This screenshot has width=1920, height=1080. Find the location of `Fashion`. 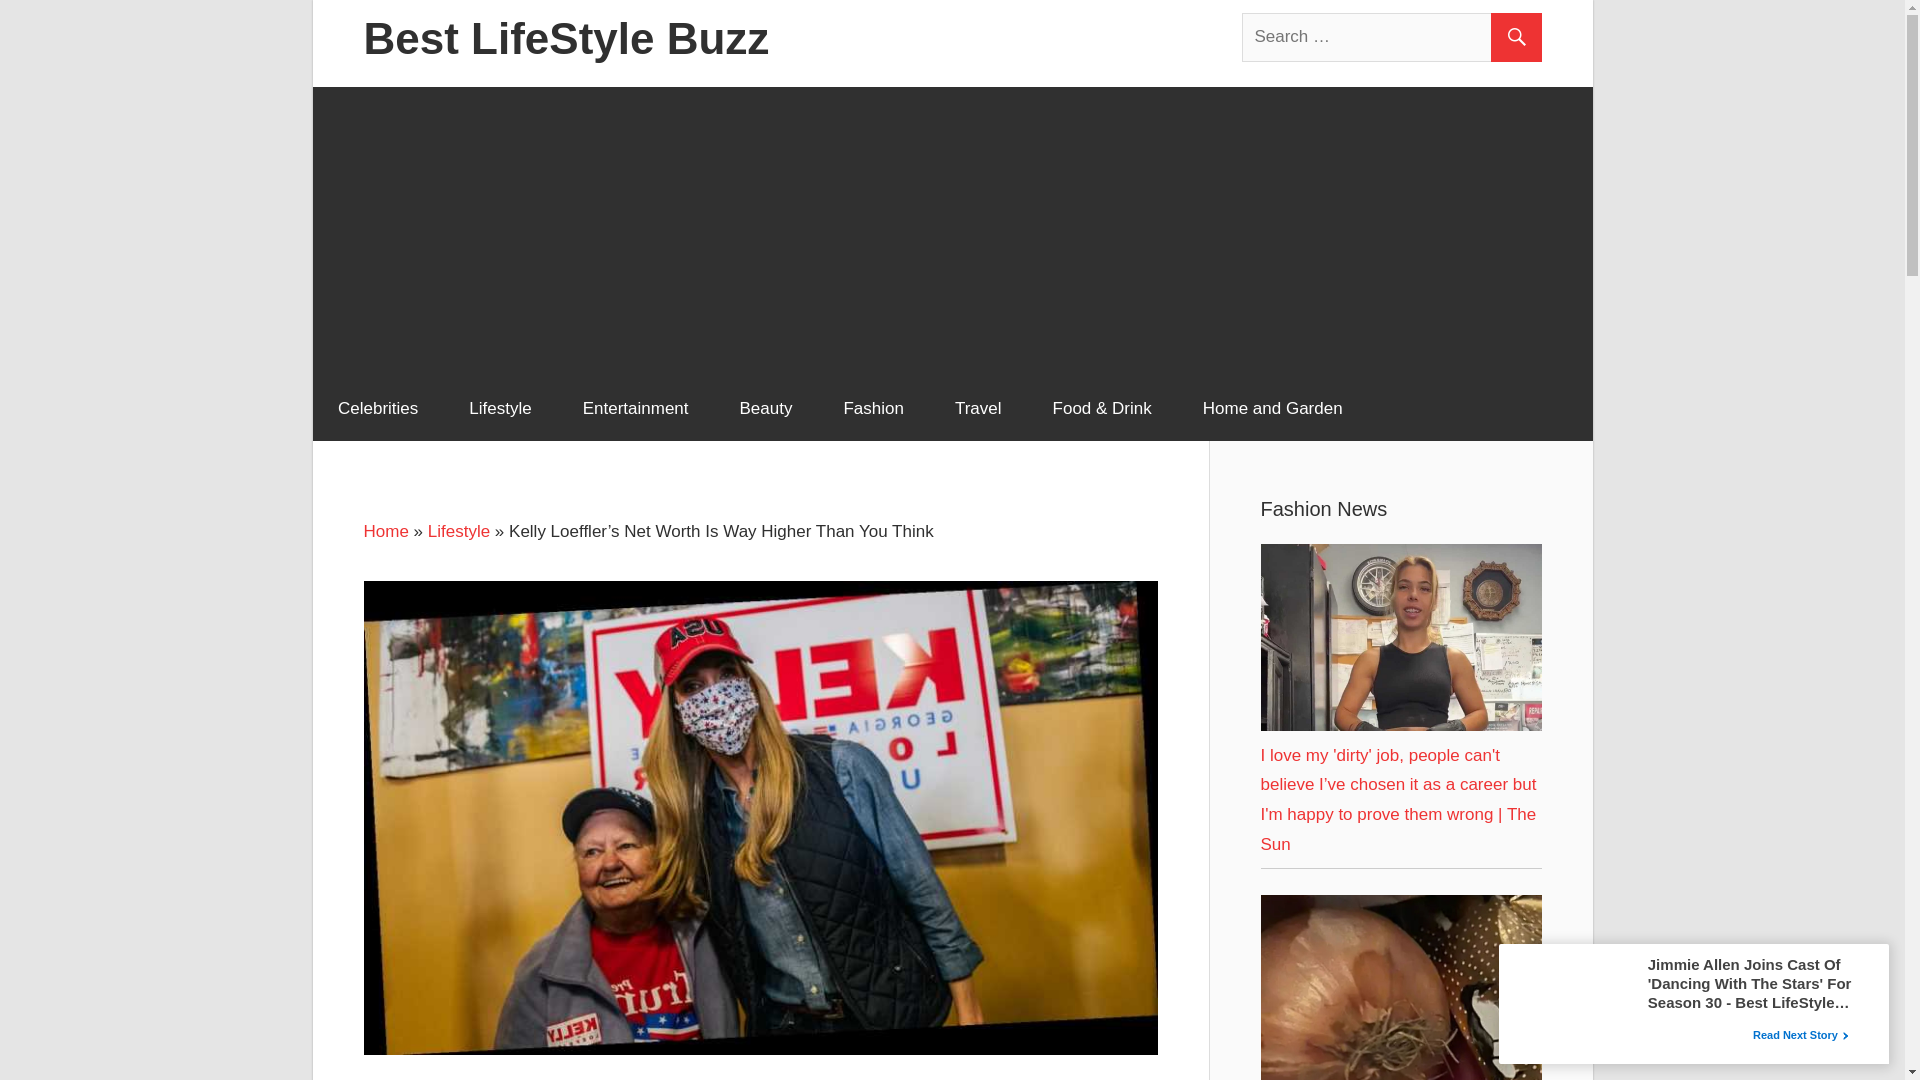

Fashion is located at coordinates (873, 408).